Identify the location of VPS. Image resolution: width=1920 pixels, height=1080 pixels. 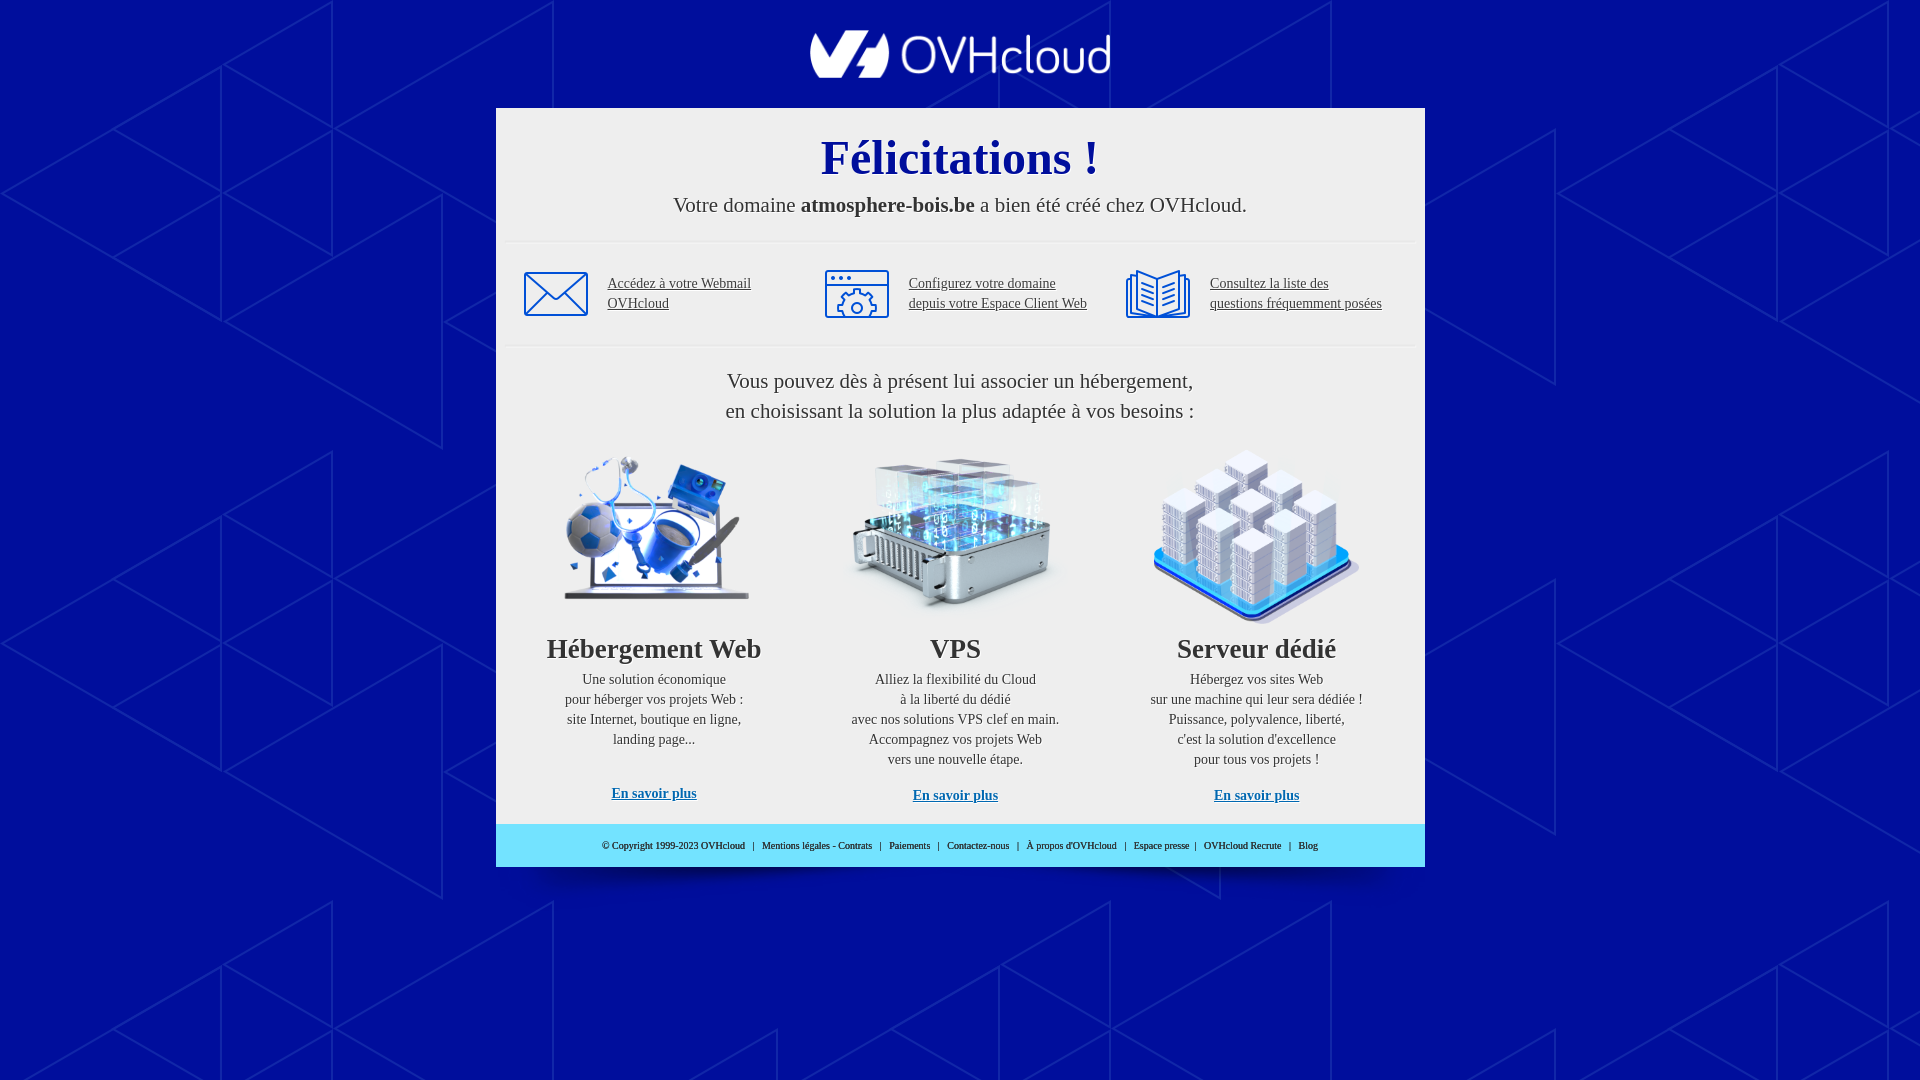
(956, 620).